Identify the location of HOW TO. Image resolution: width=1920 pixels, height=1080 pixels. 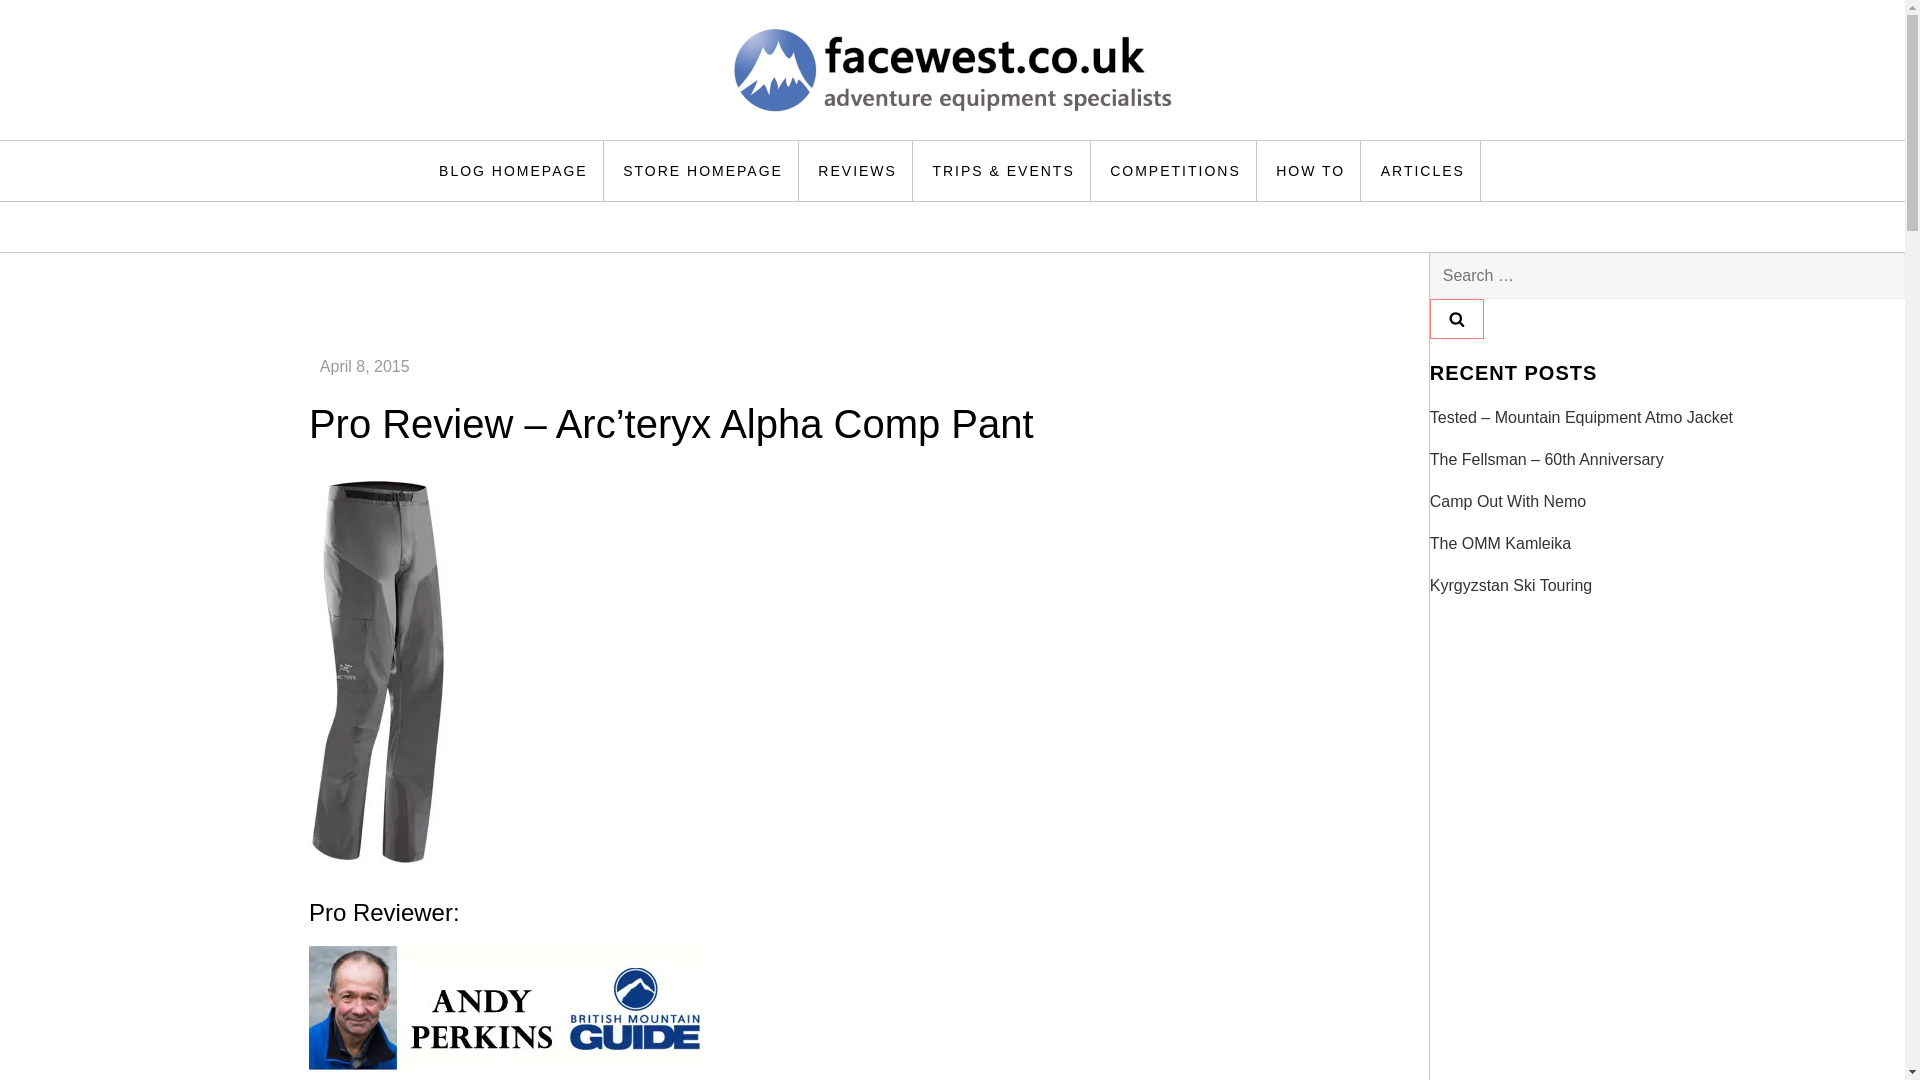
(1311, 170).